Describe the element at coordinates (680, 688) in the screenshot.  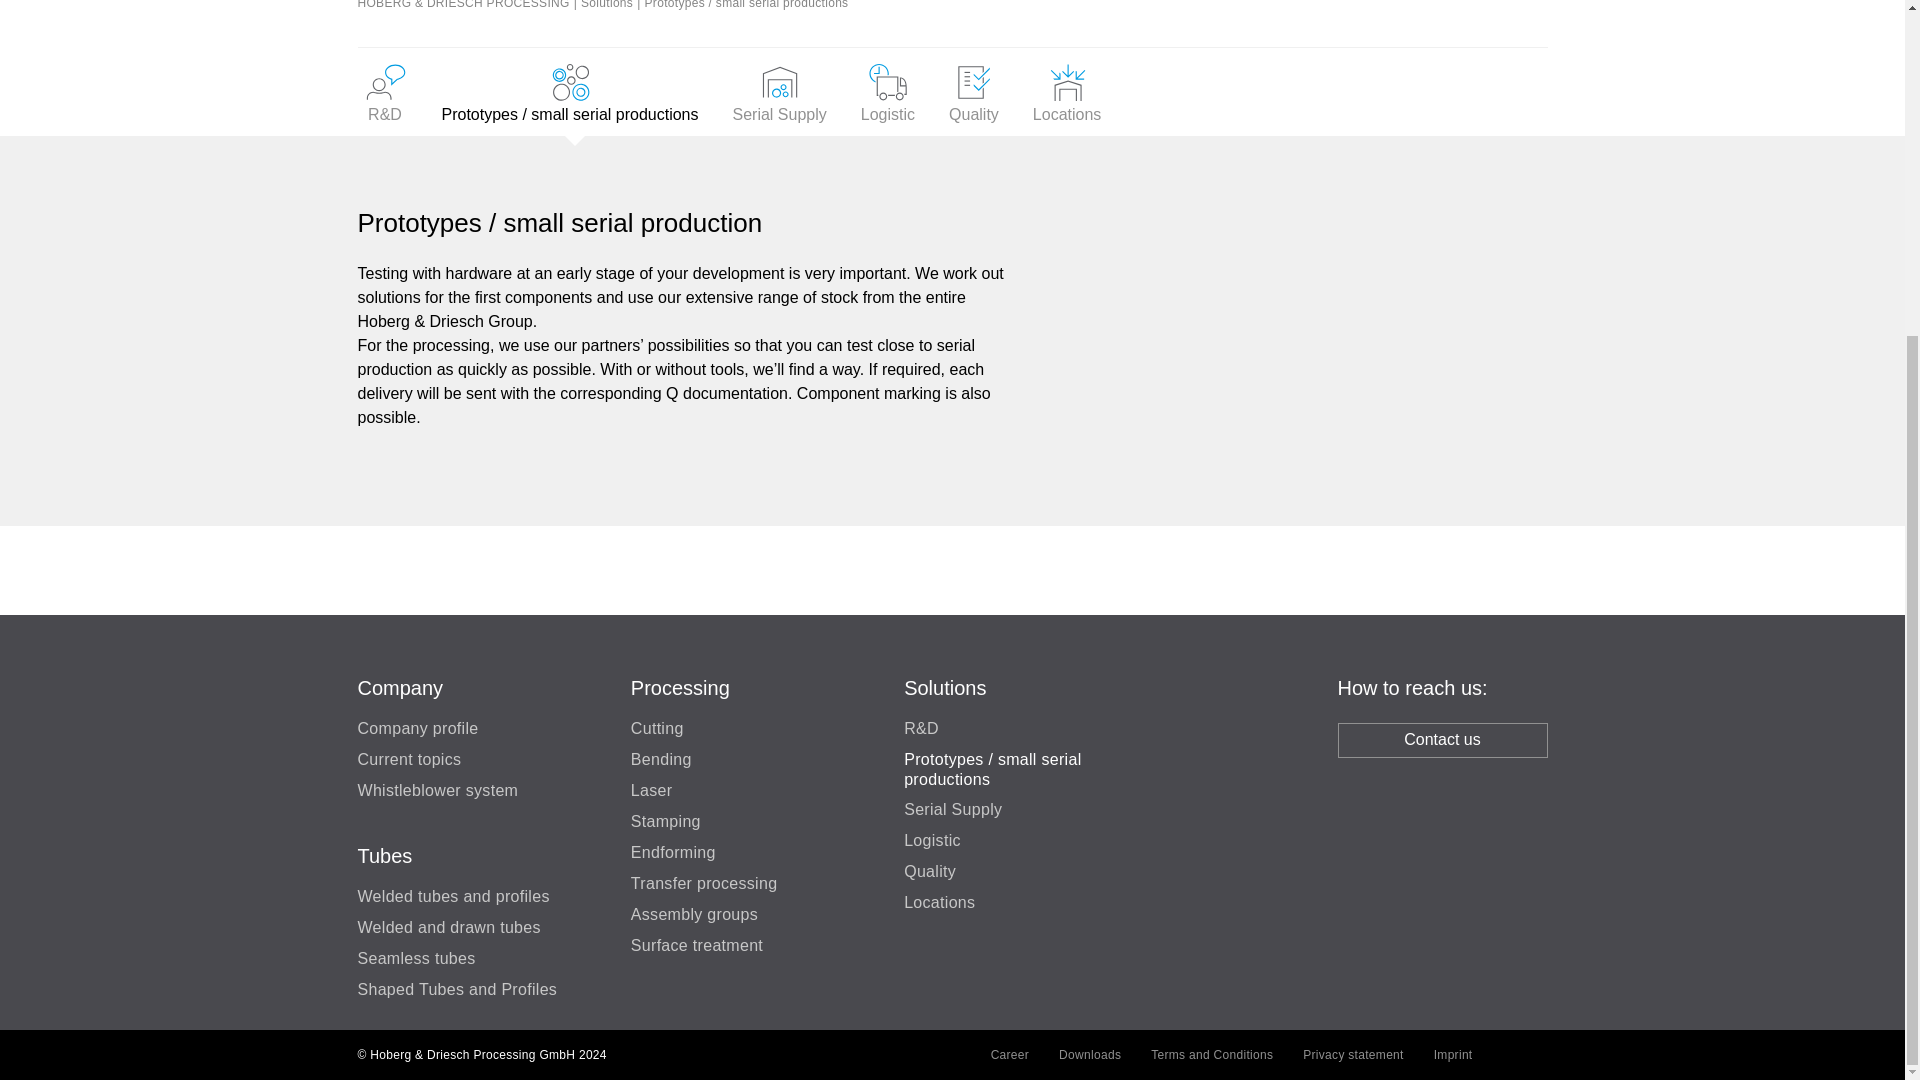
I see `Processing` at that location.